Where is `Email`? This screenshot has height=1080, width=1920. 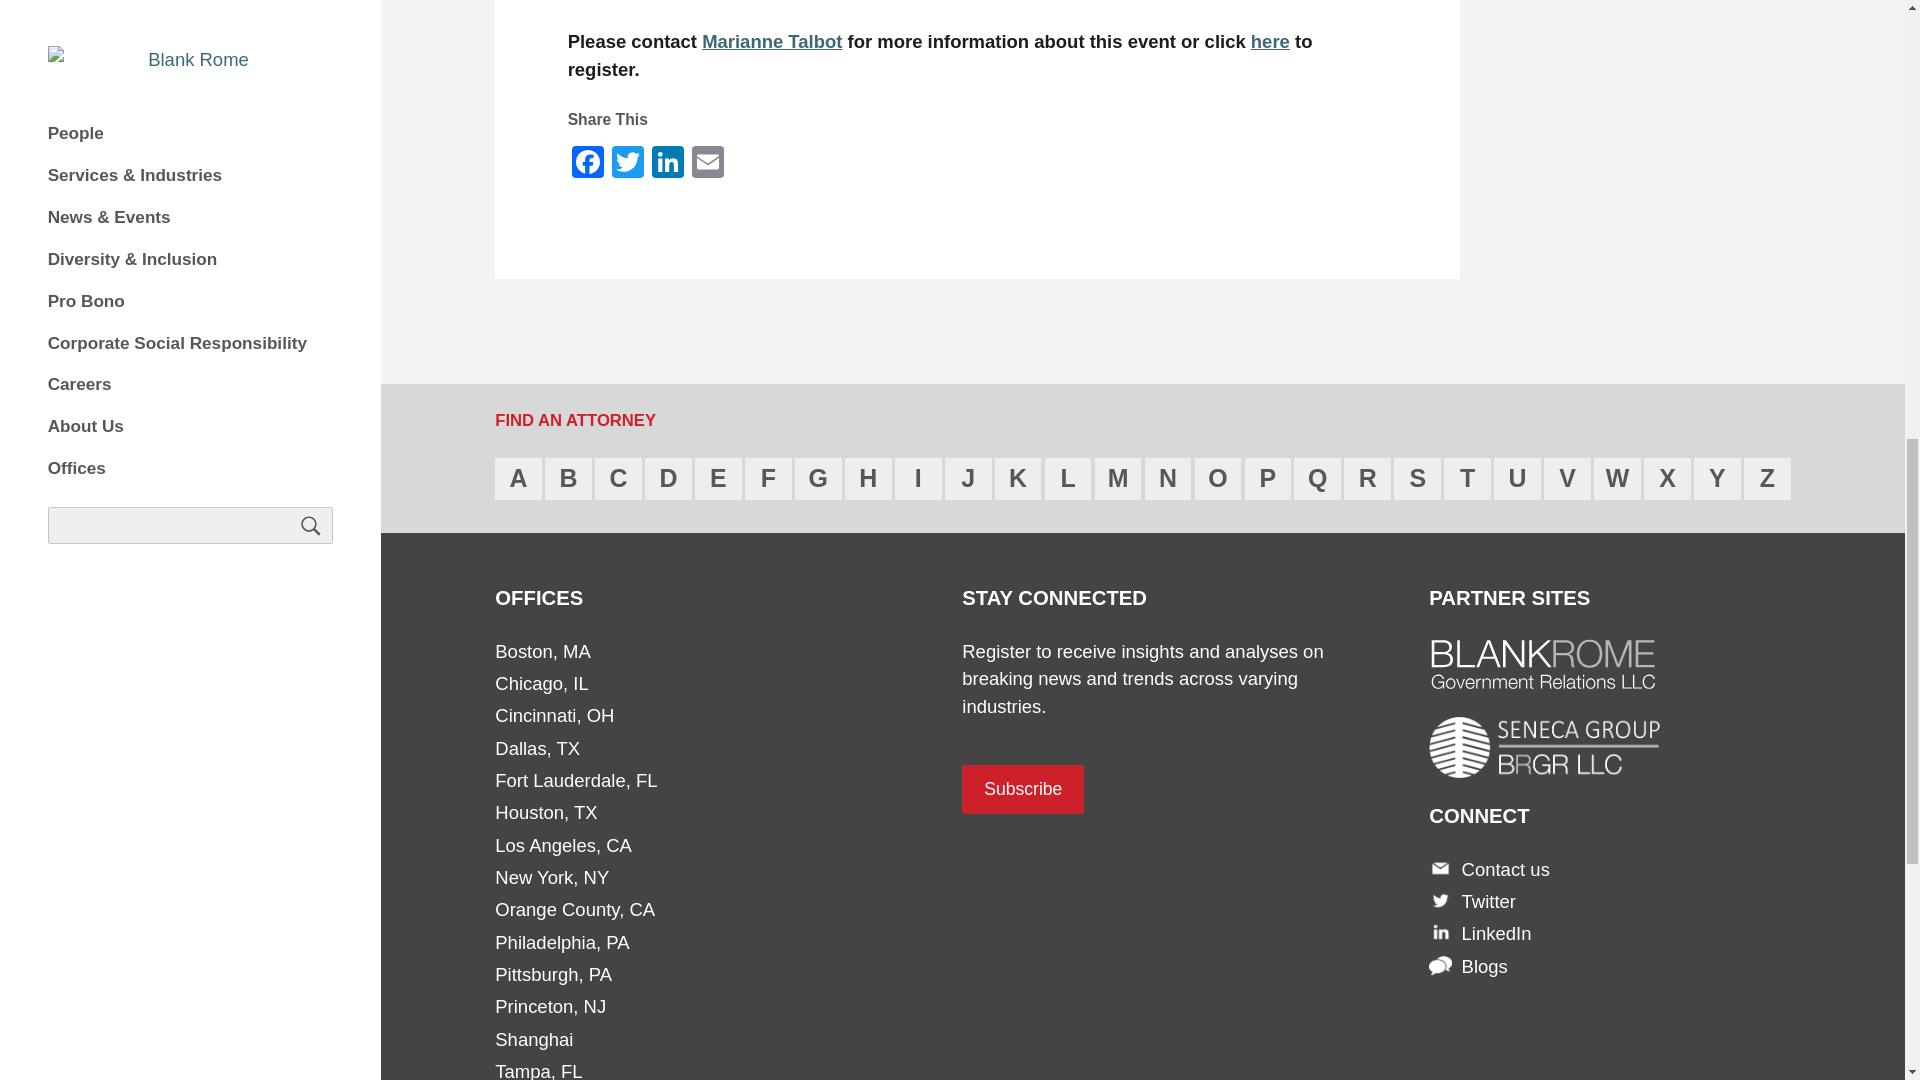
Email is located at coordinates (707, 160).